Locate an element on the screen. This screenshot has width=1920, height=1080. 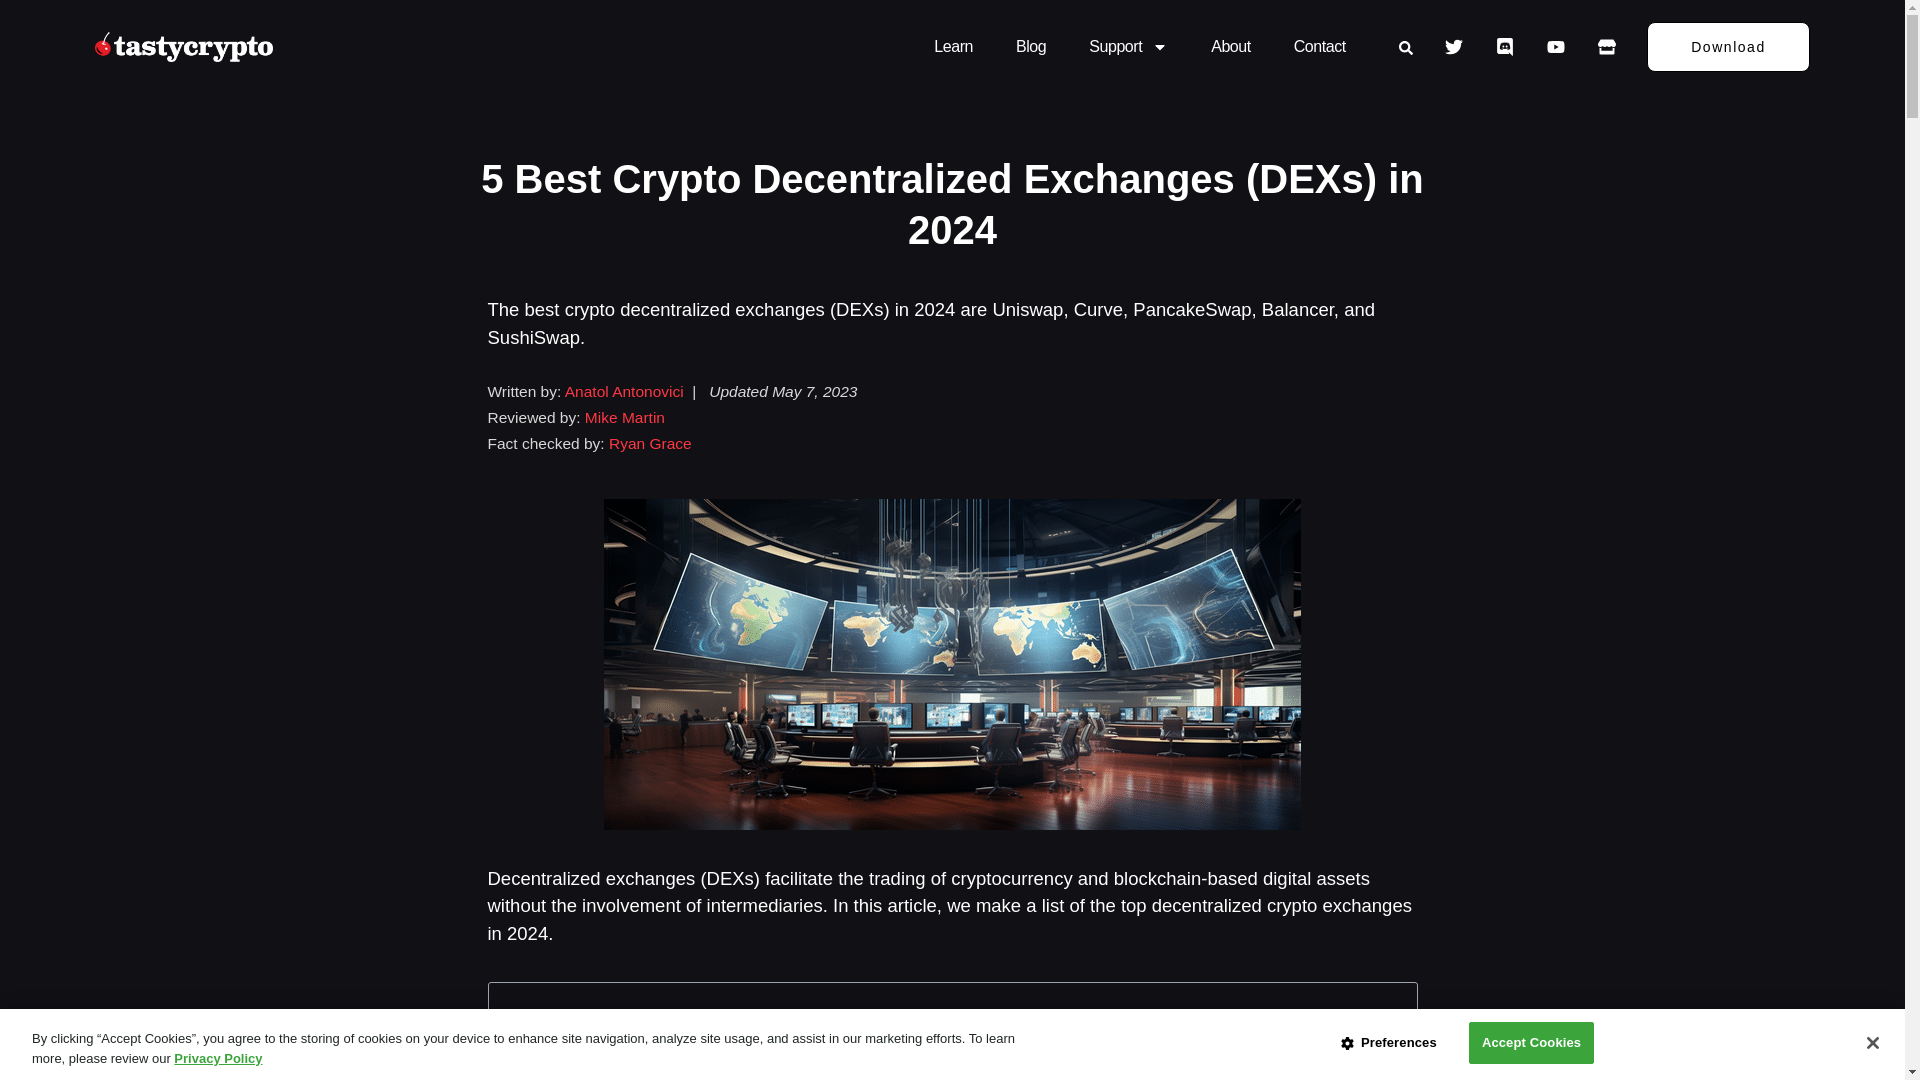
About is located at coordinates (1231, 46).